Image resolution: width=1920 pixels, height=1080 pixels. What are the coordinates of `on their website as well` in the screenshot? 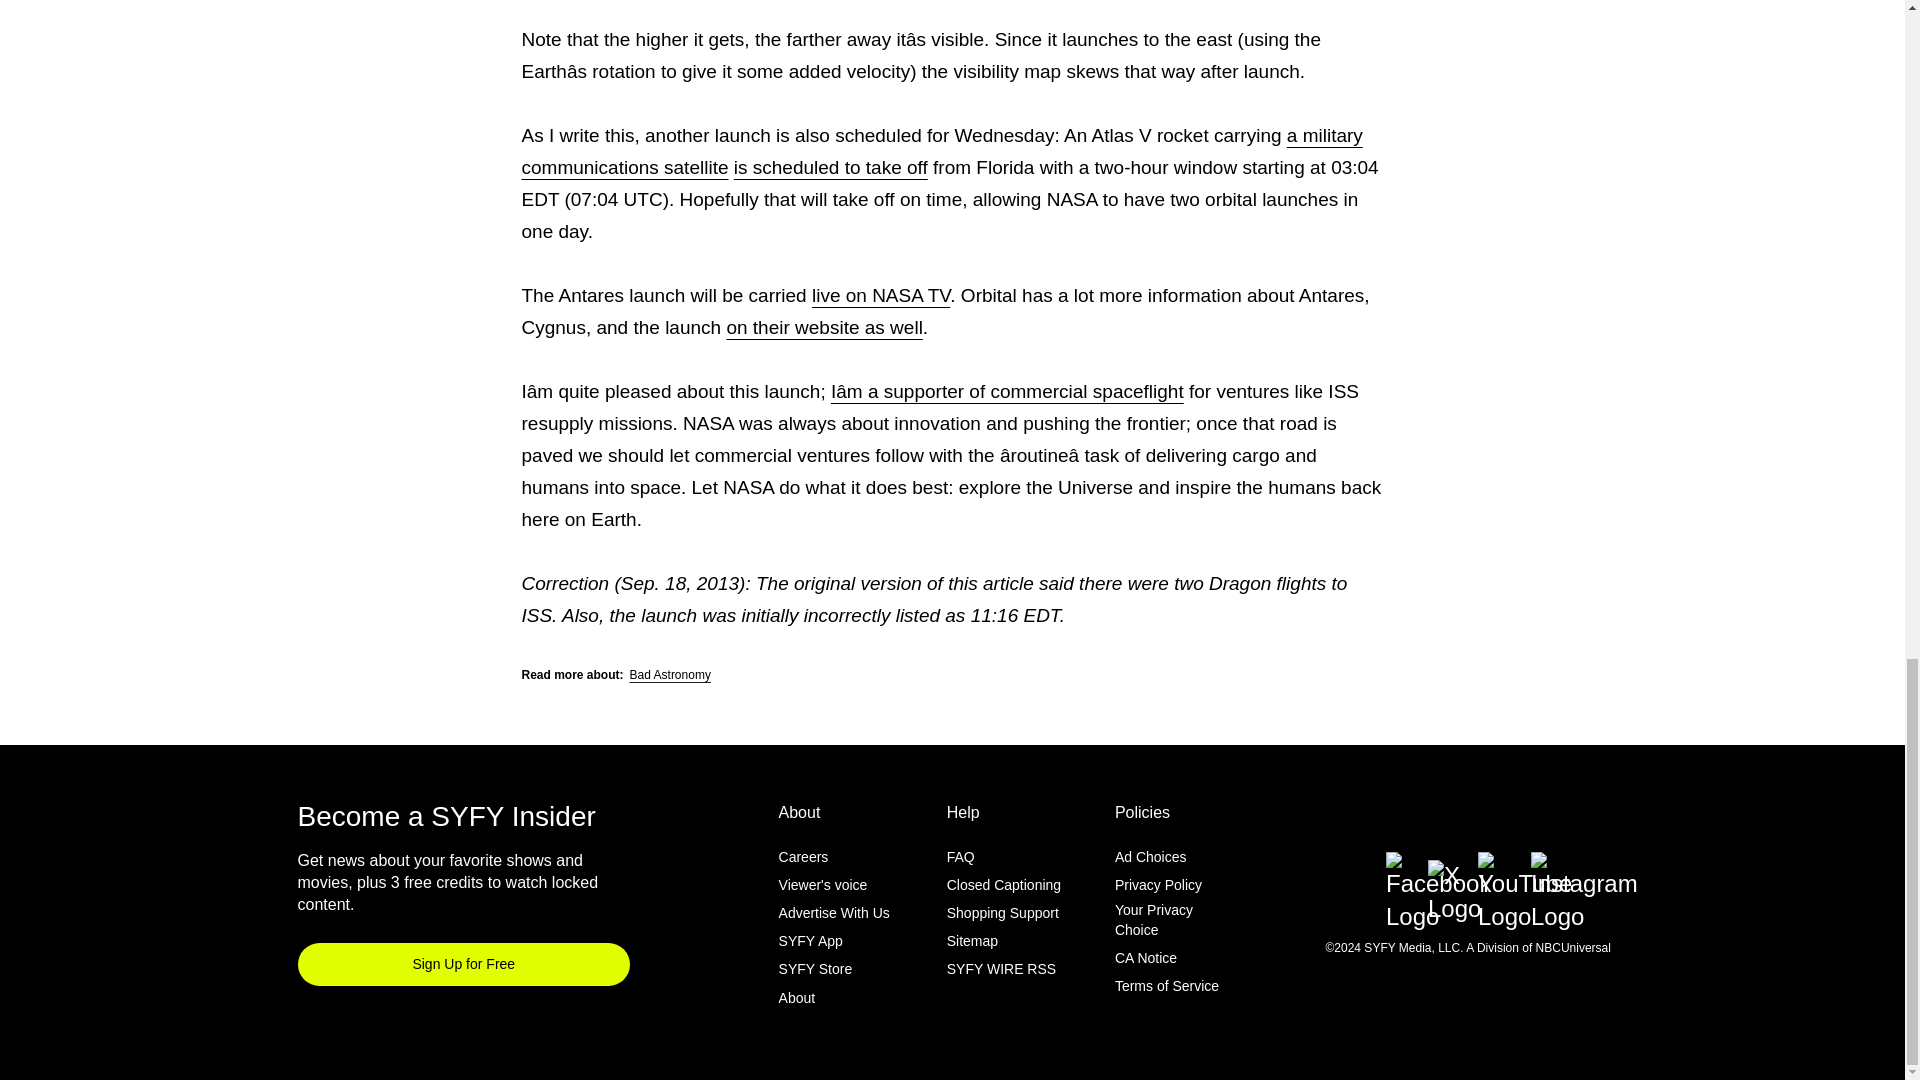 It's located at (823, 328).